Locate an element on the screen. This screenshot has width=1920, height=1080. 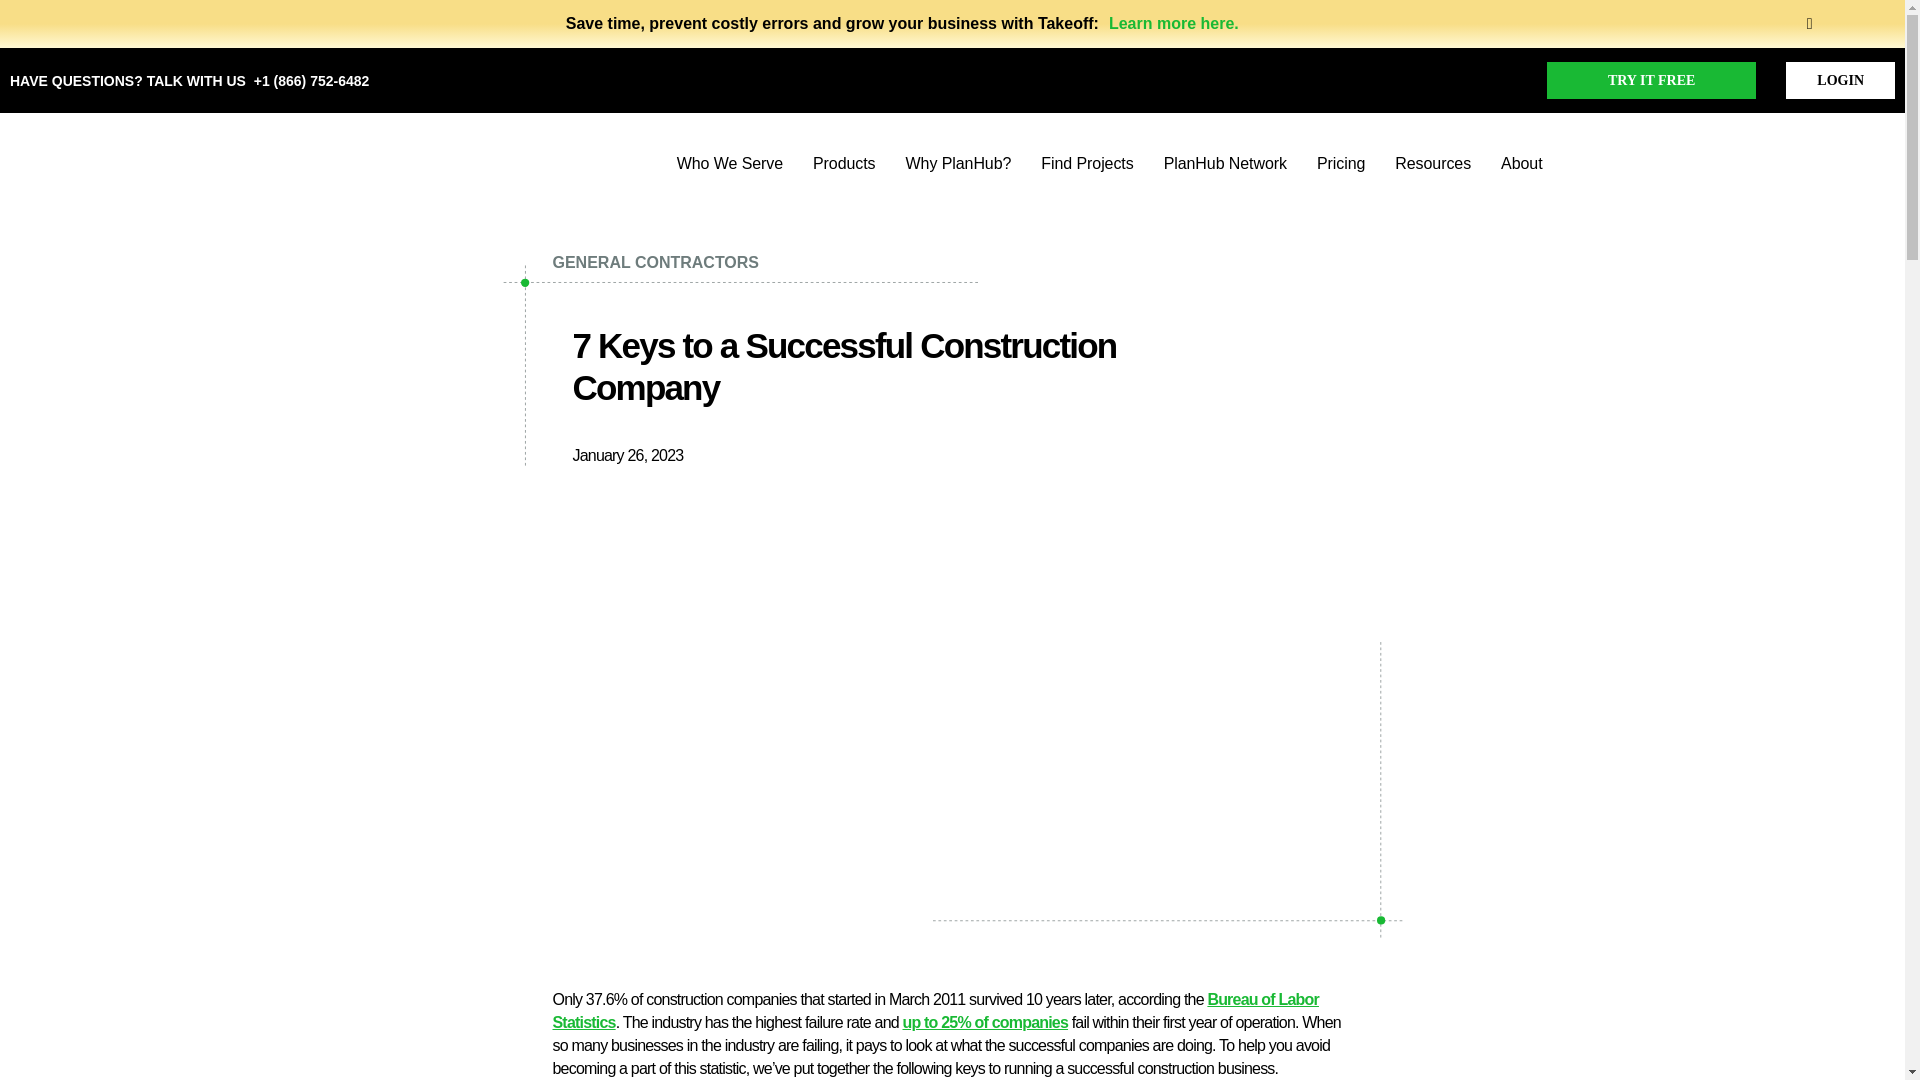
LOGIN is located at coordinates (1840, 80).